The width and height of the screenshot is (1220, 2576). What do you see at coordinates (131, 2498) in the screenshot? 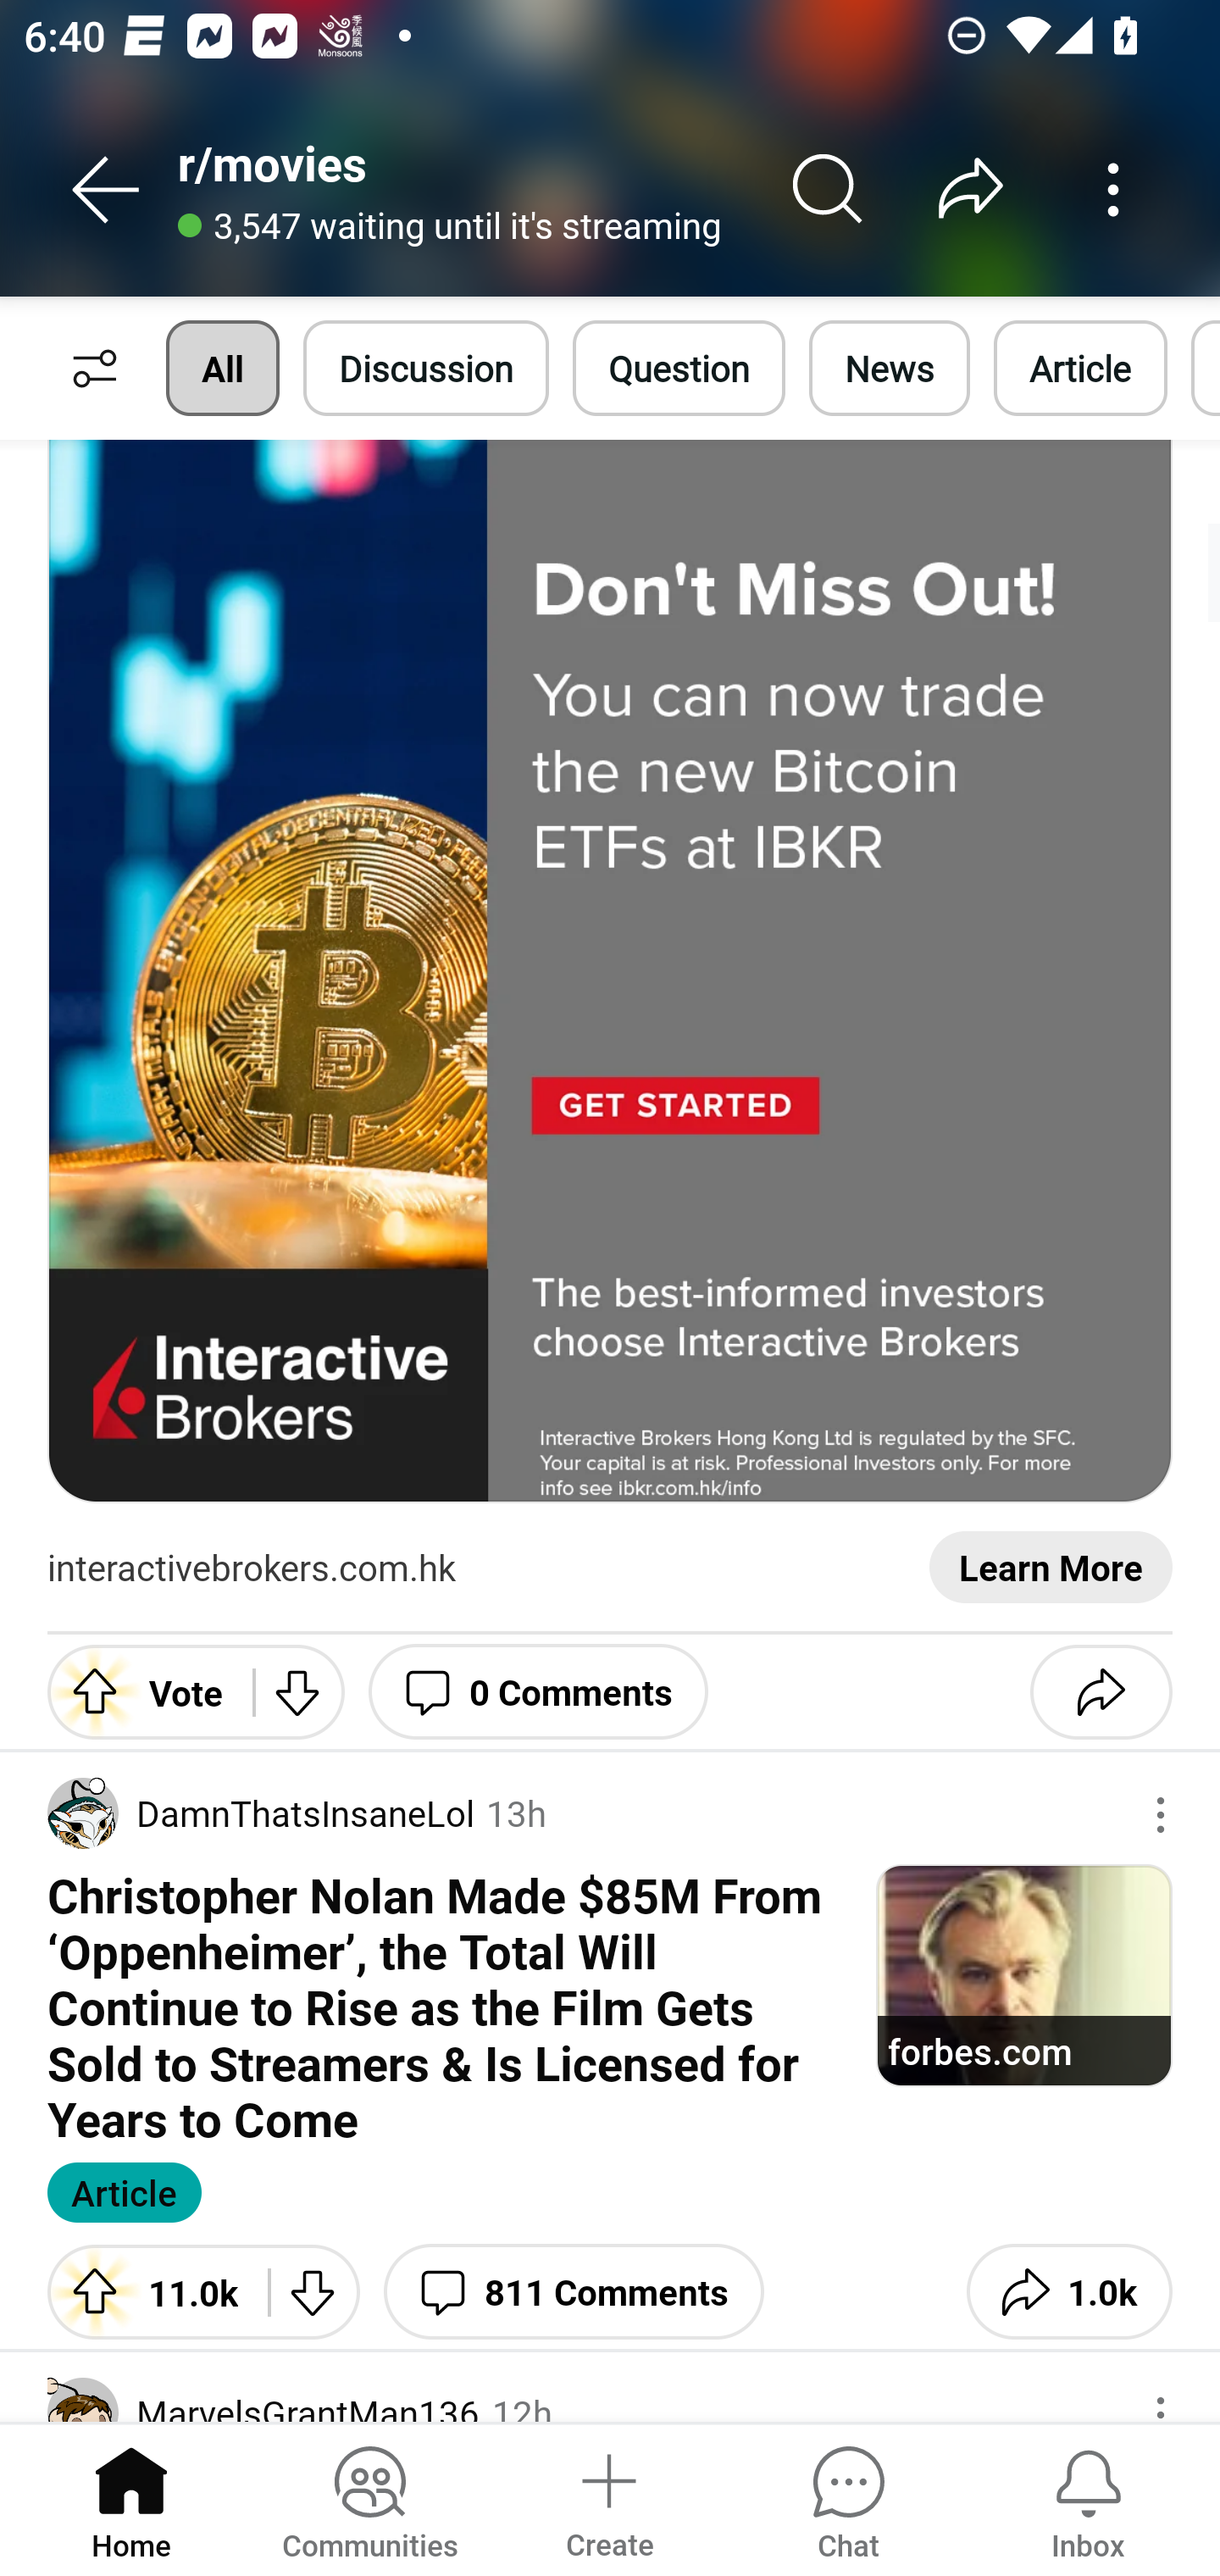
I see `Home` at bounding box center [131, 2498].